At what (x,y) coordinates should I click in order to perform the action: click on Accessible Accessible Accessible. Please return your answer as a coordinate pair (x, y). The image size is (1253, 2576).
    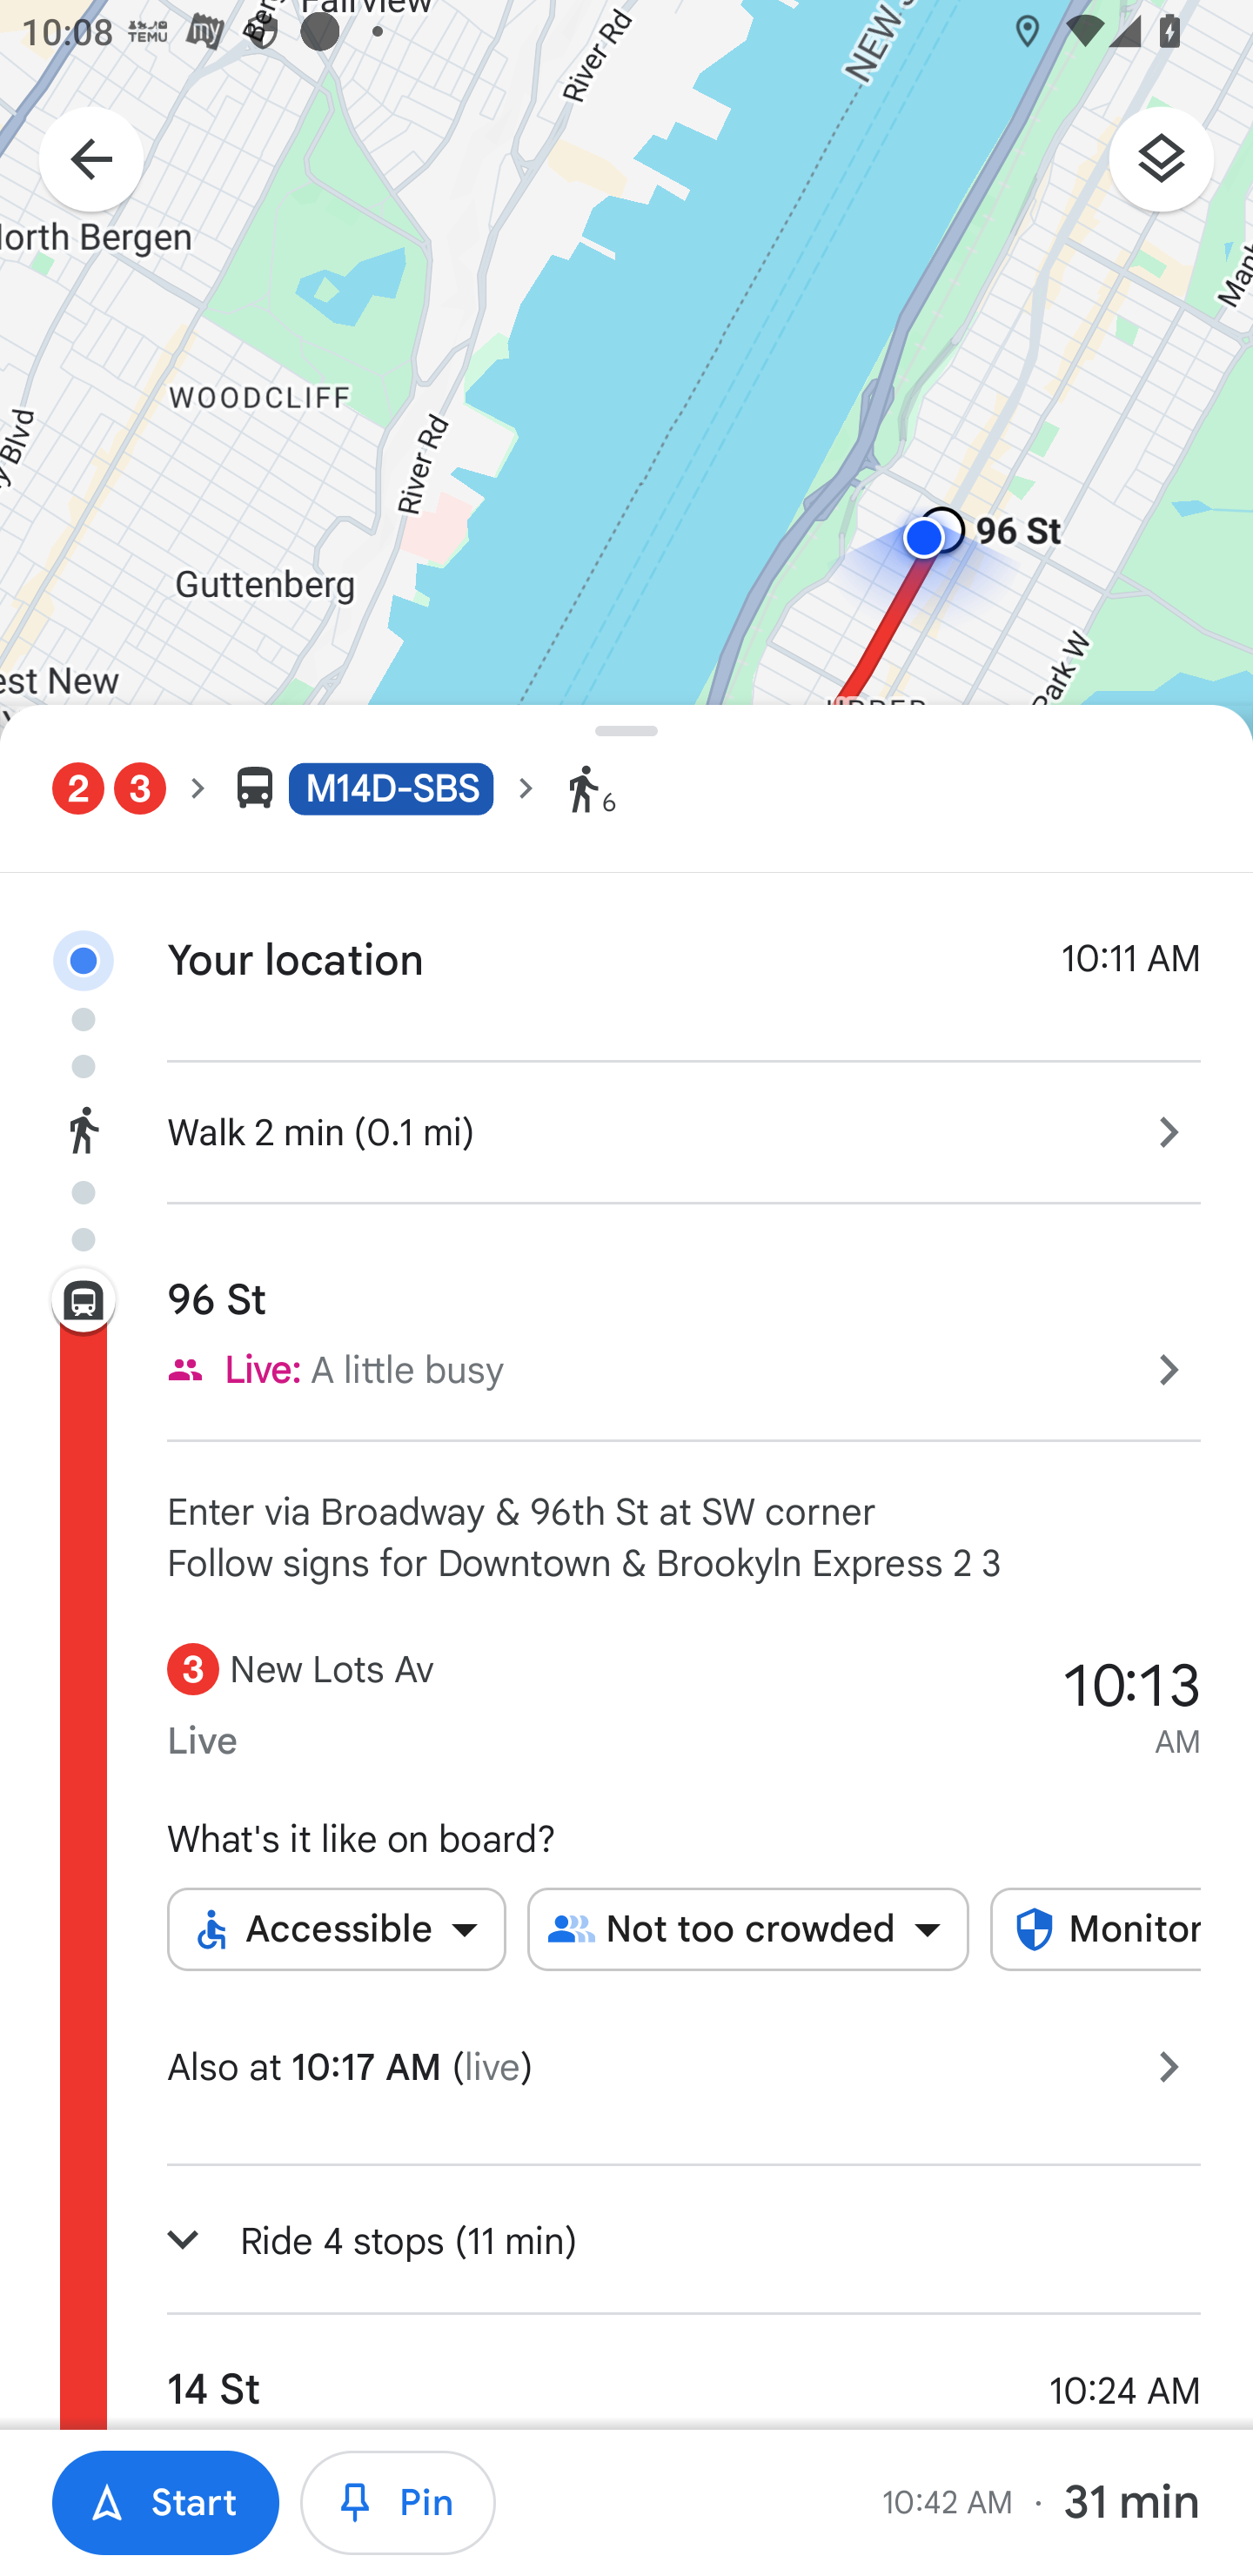
    Looking at the image, I should click on (336, 1929).